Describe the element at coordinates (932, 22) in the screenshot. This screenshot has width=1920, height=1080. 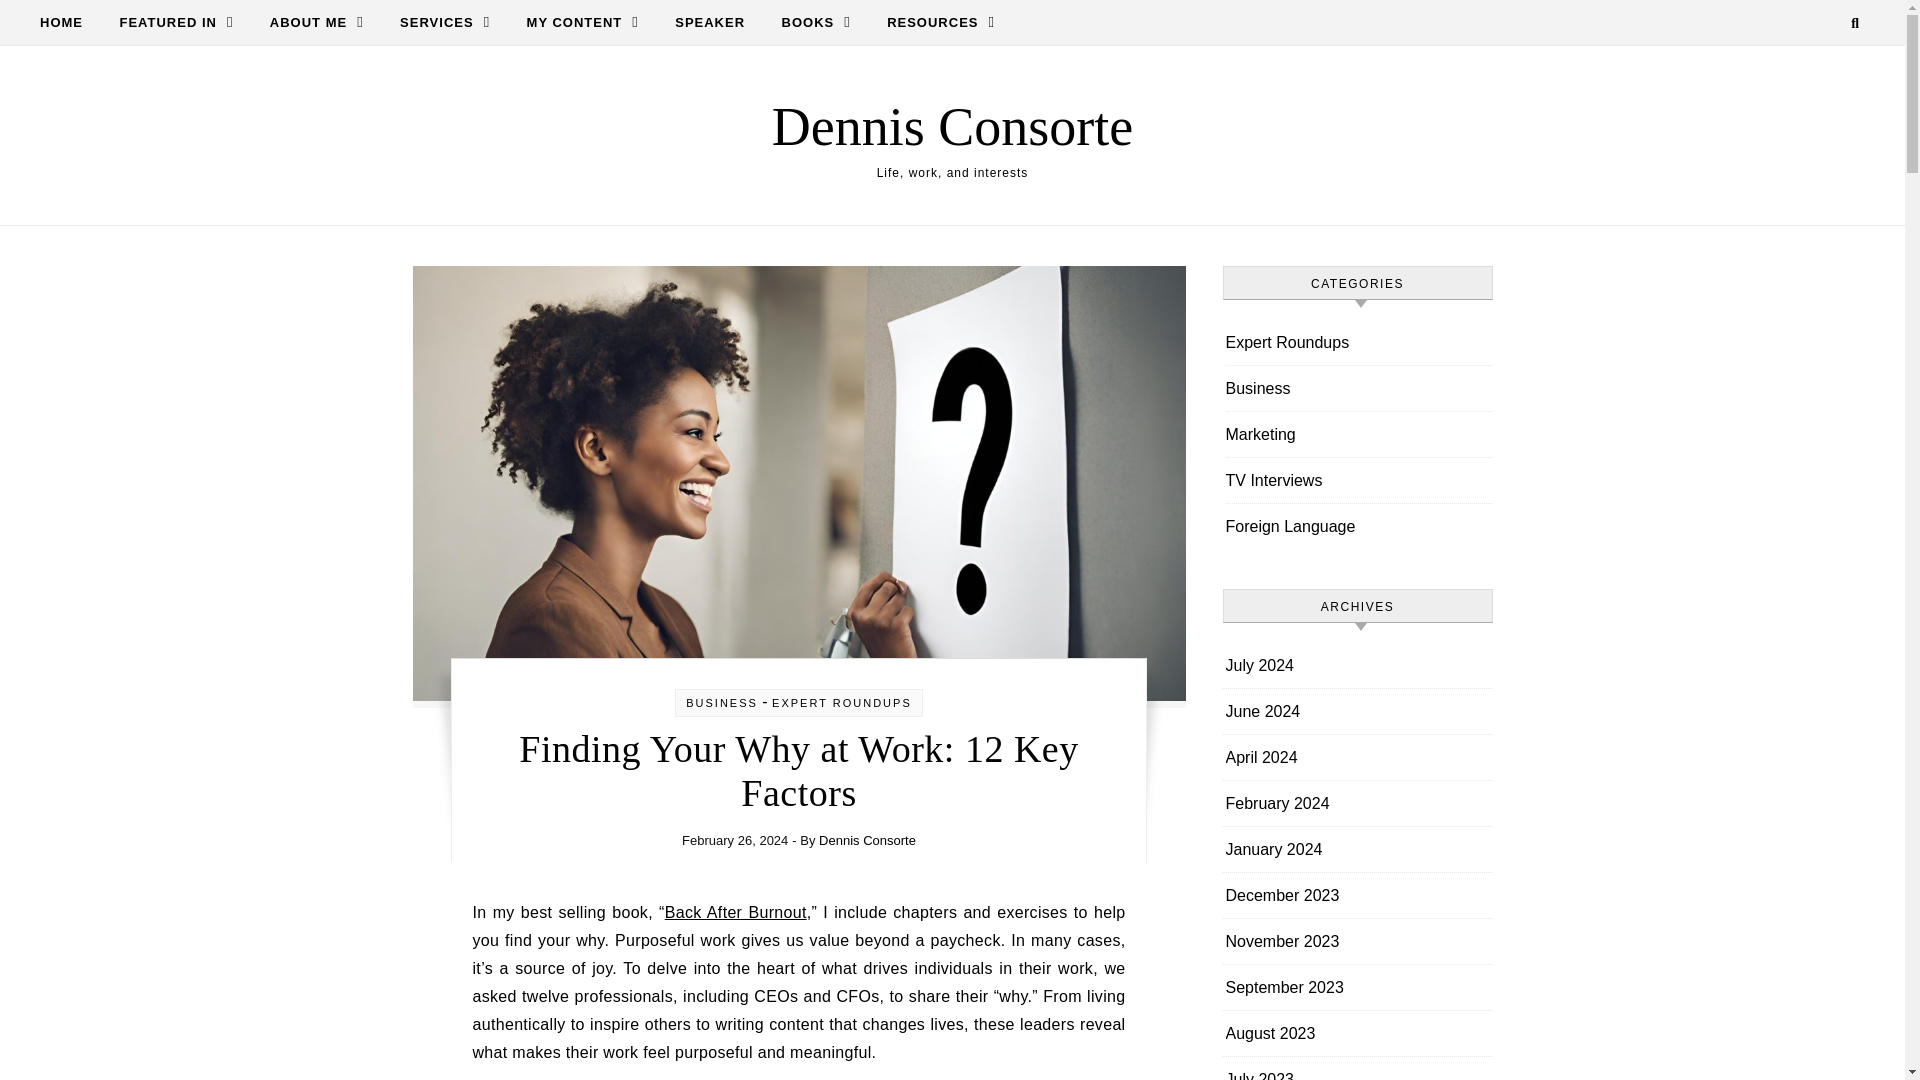
I see `RESOURCES` at that location.